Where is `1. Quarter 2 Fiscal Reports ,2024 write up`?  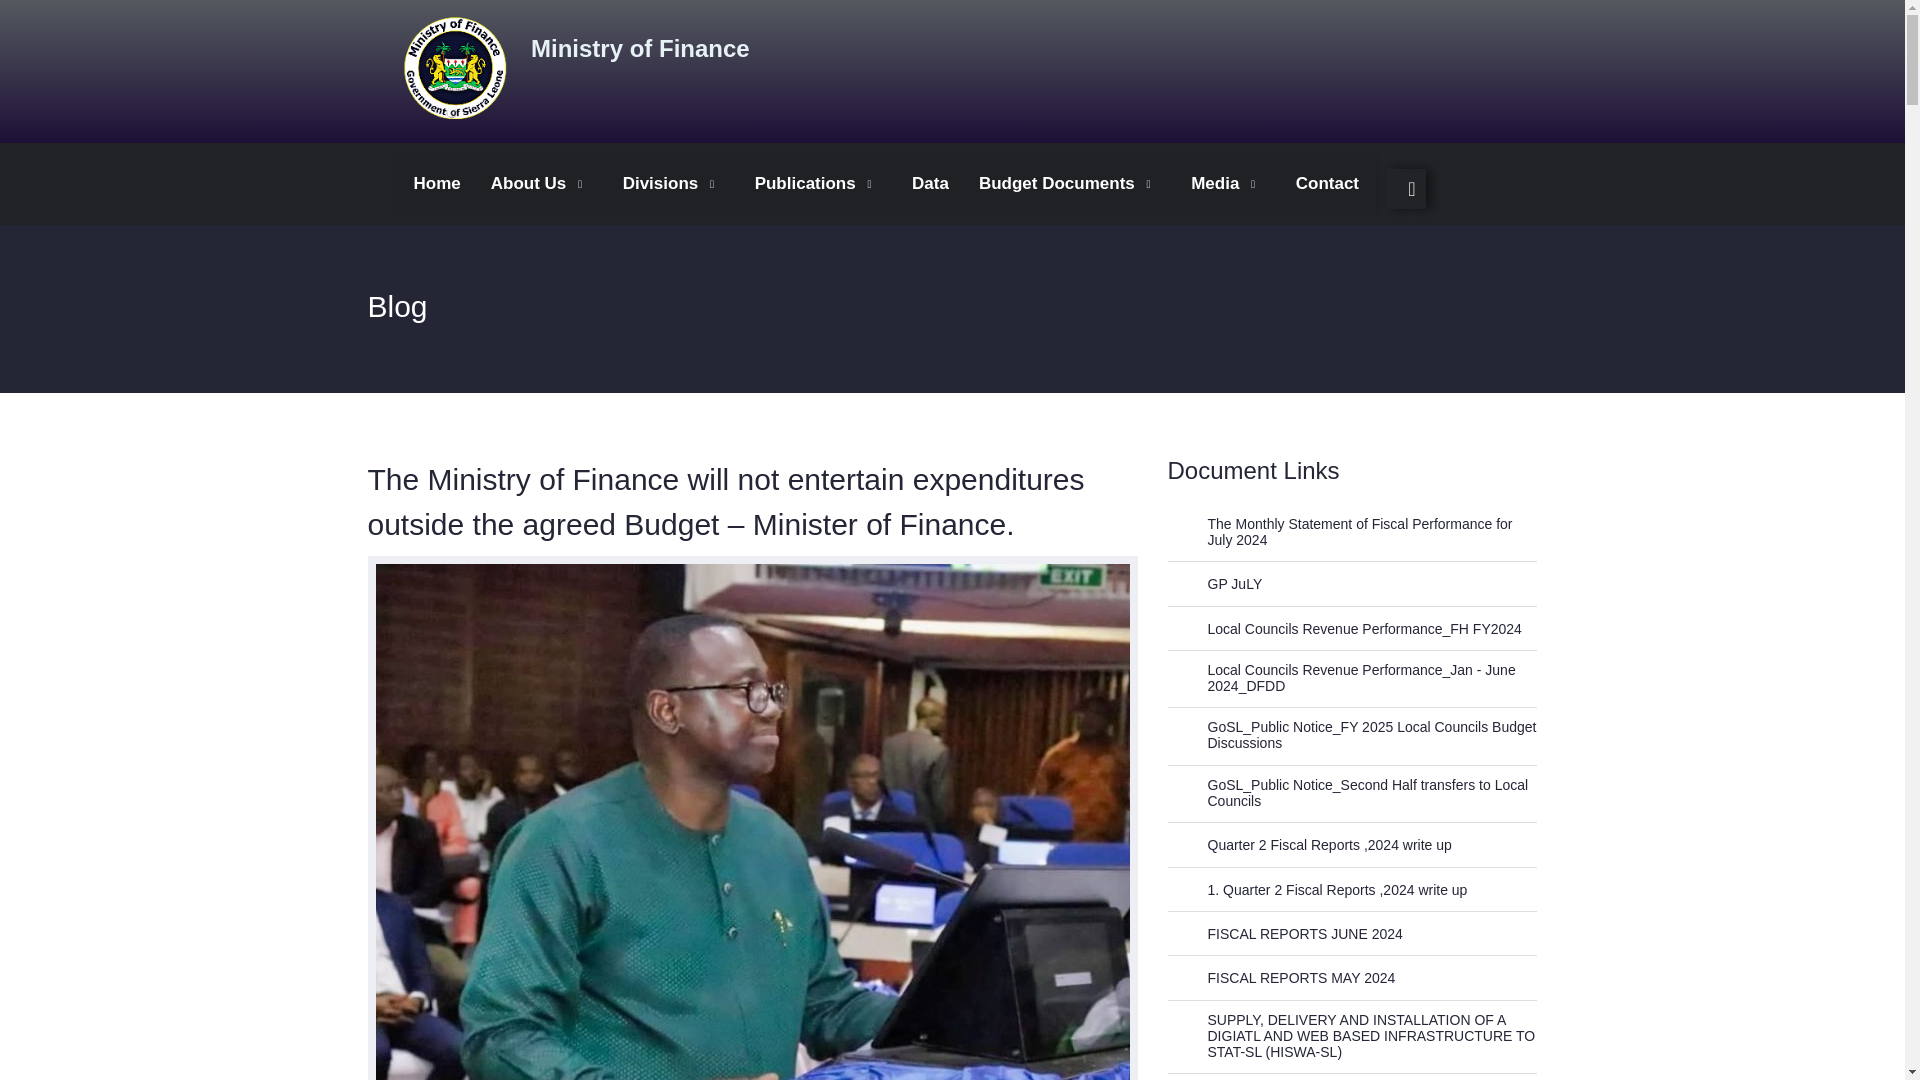 1. Quarter 2 Fiscal Reports ,2024 write up is located at coordinates (1328, 890).